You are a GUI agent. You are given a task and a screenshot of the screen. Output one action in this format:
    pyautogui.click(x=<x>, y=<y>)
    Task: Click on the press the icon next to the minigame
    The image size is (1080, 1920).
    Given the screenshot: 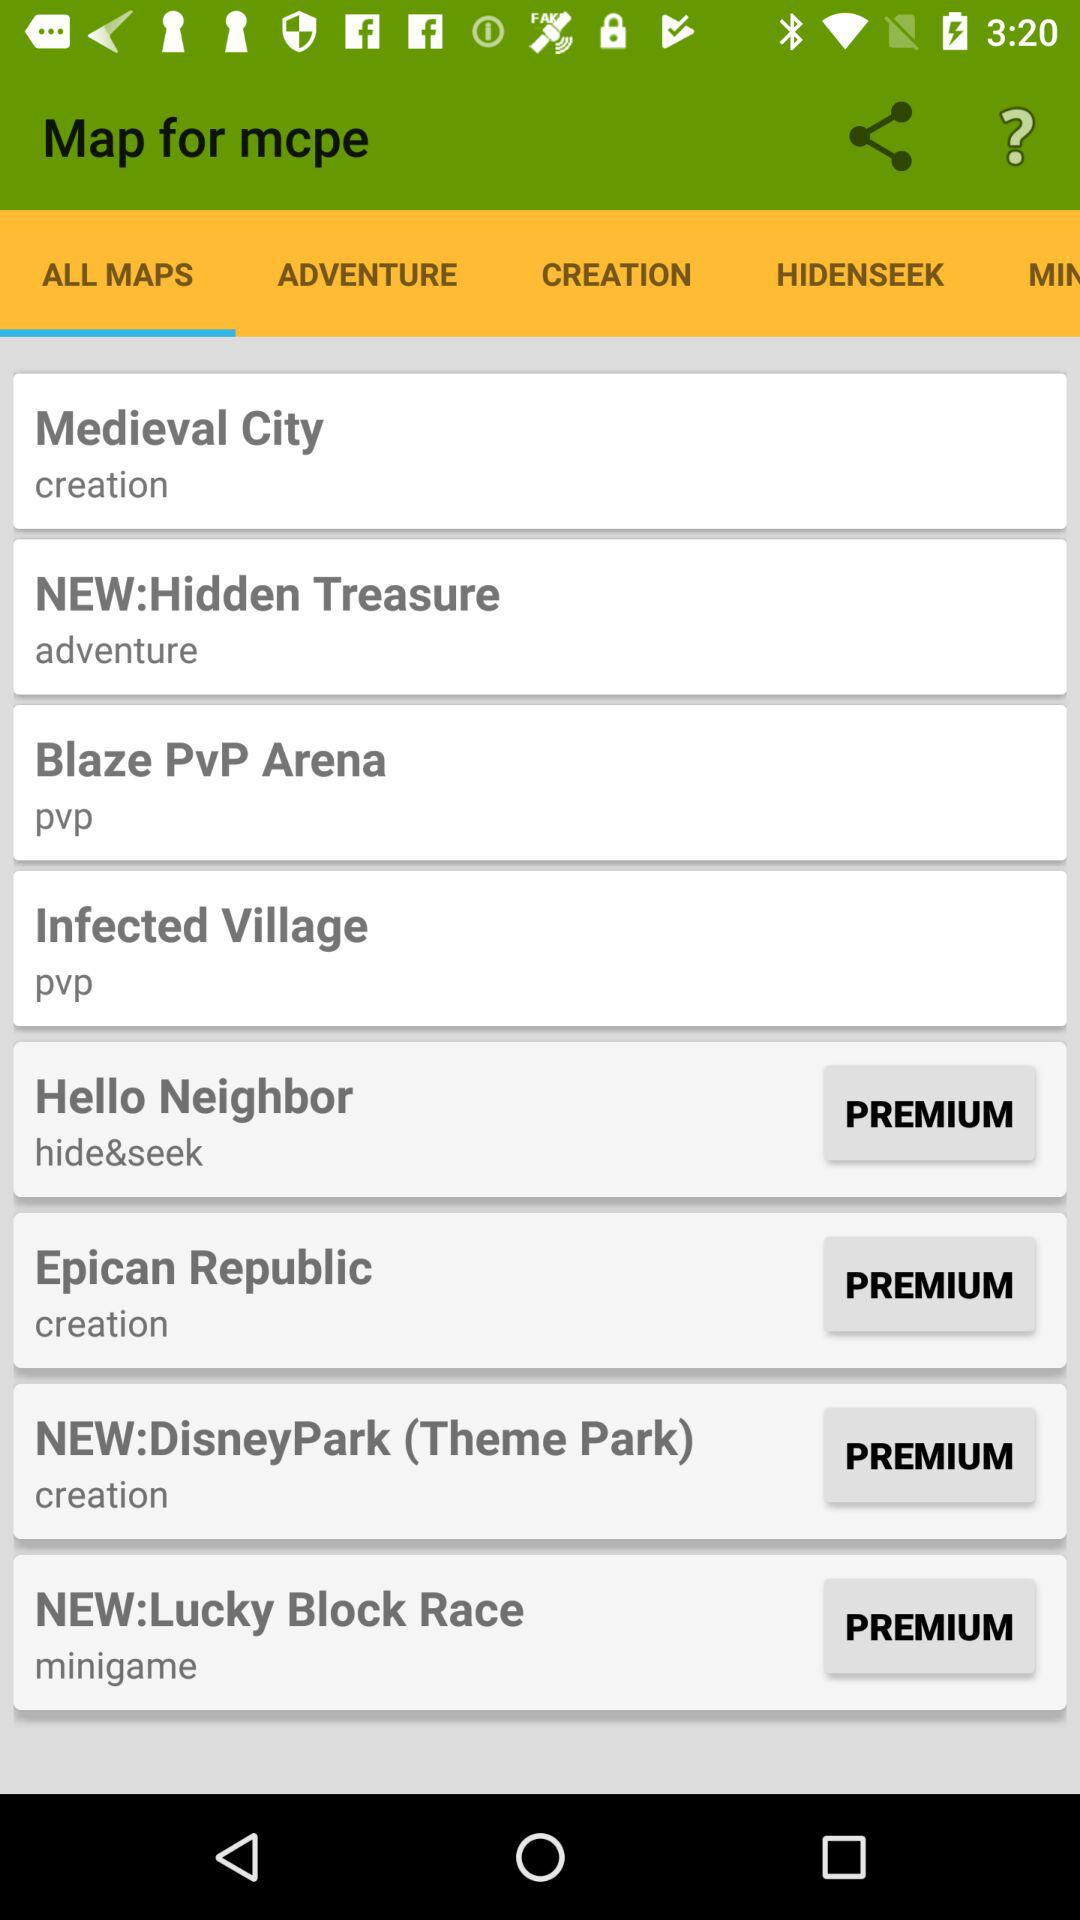 What is the action you would take?
    pyautogui.click(x=860, y=273)
    